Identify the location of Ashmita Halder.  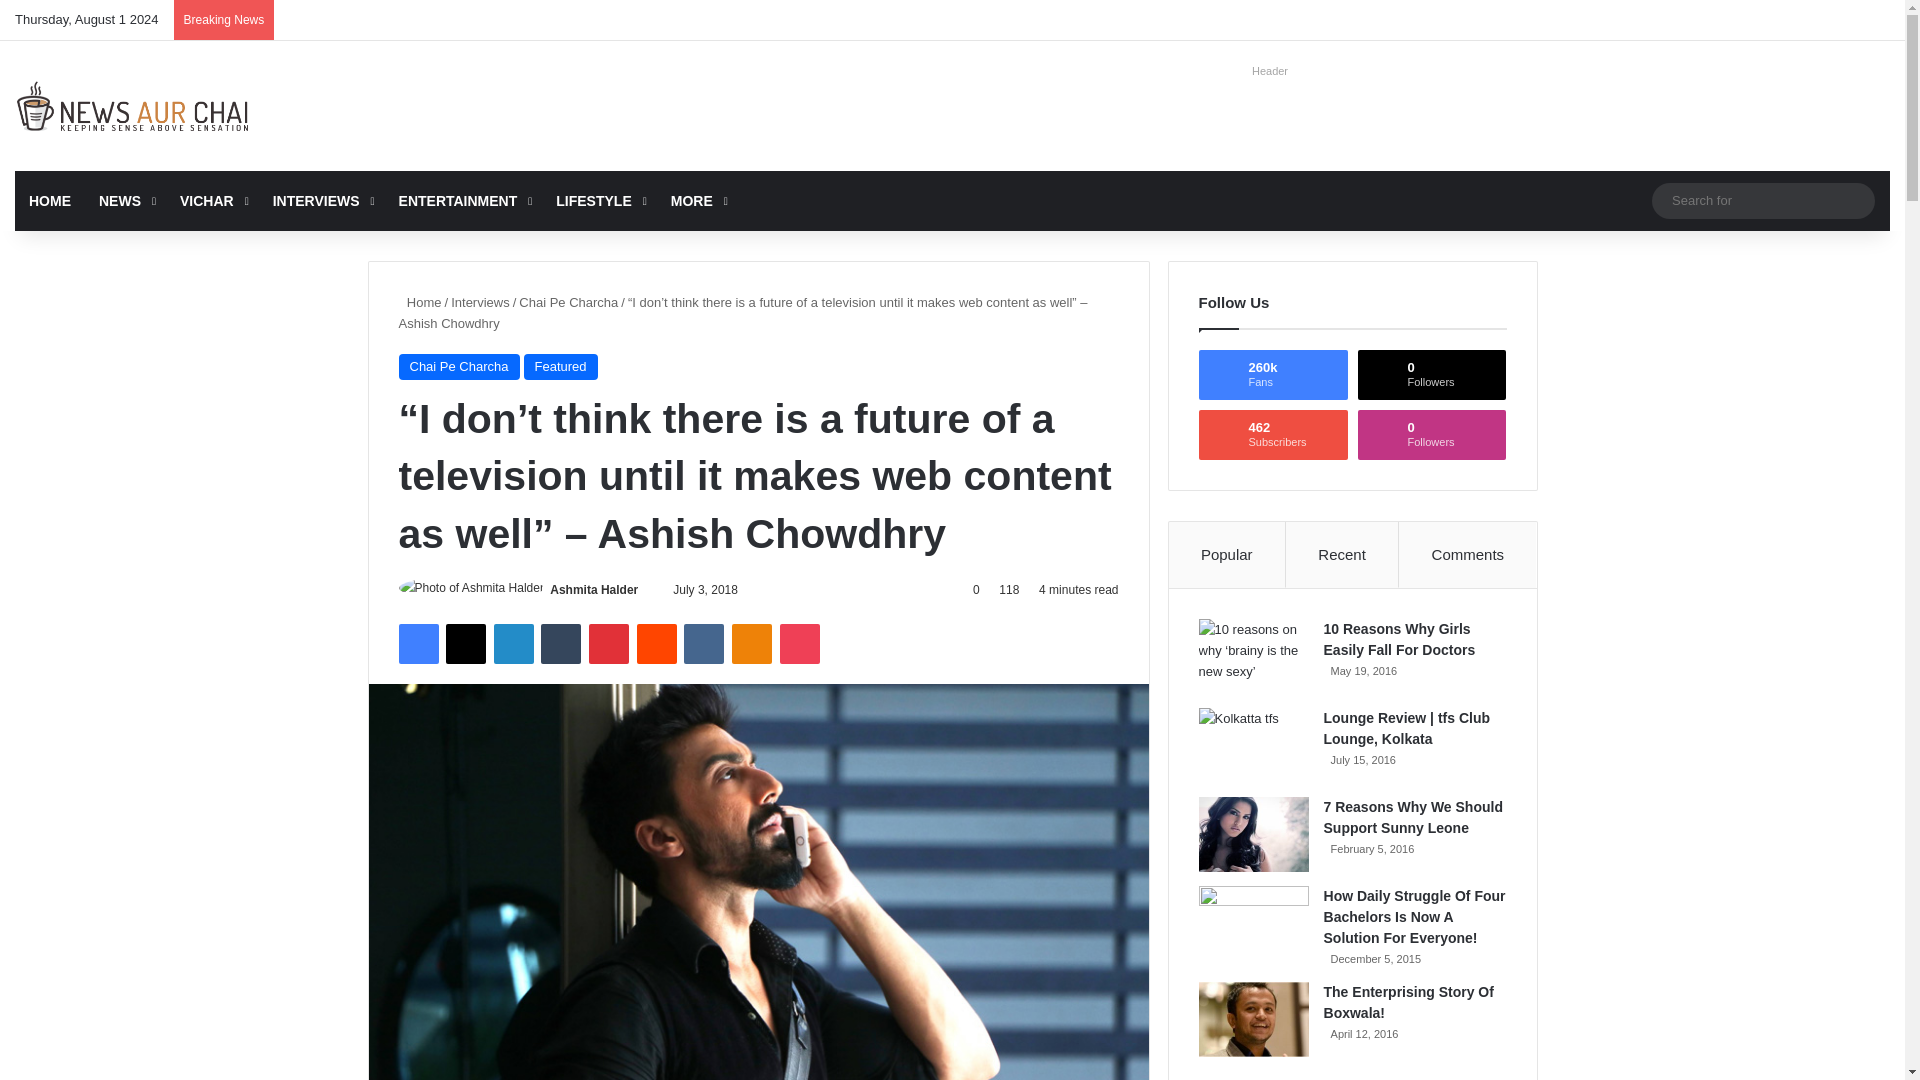
(593, 590).